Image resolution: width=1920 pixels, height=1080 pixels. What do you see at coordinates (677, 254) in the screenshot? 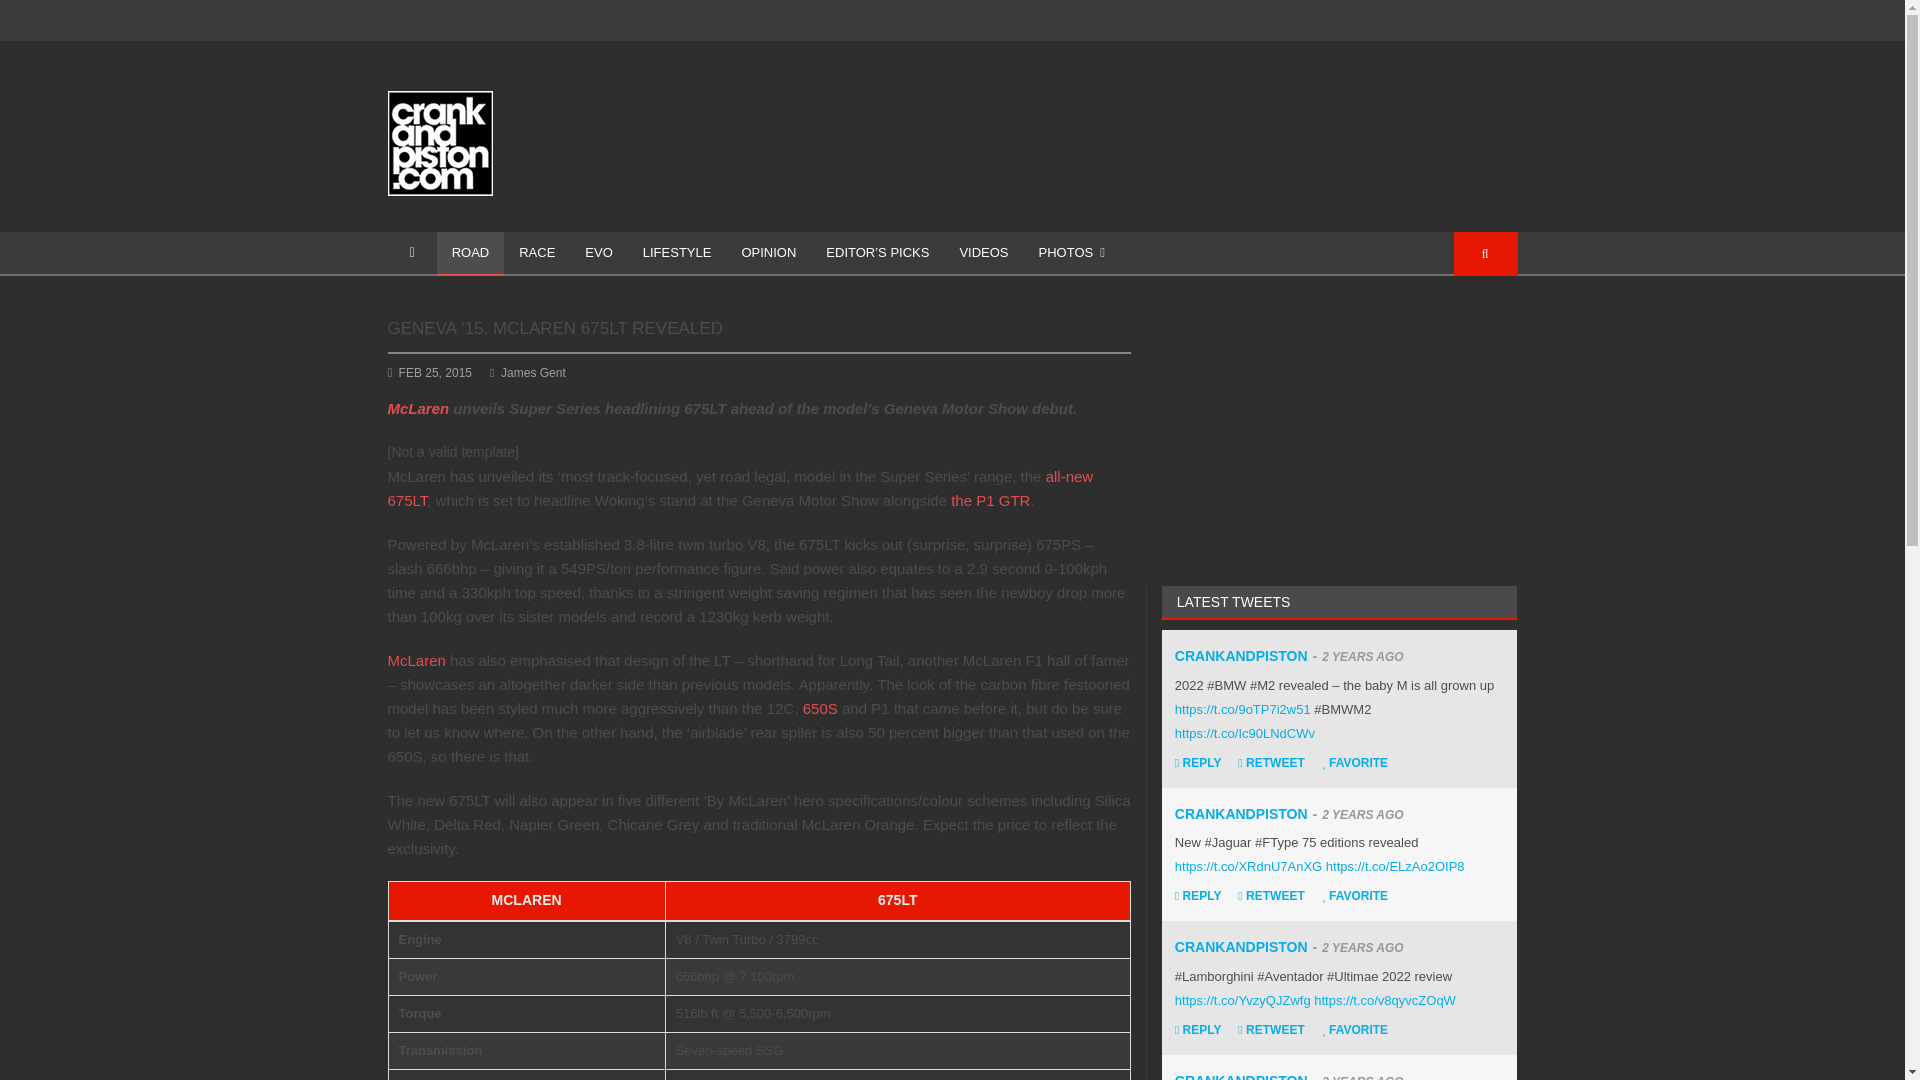
I see `LIFESTYLE` at bounding box center [677, 254].